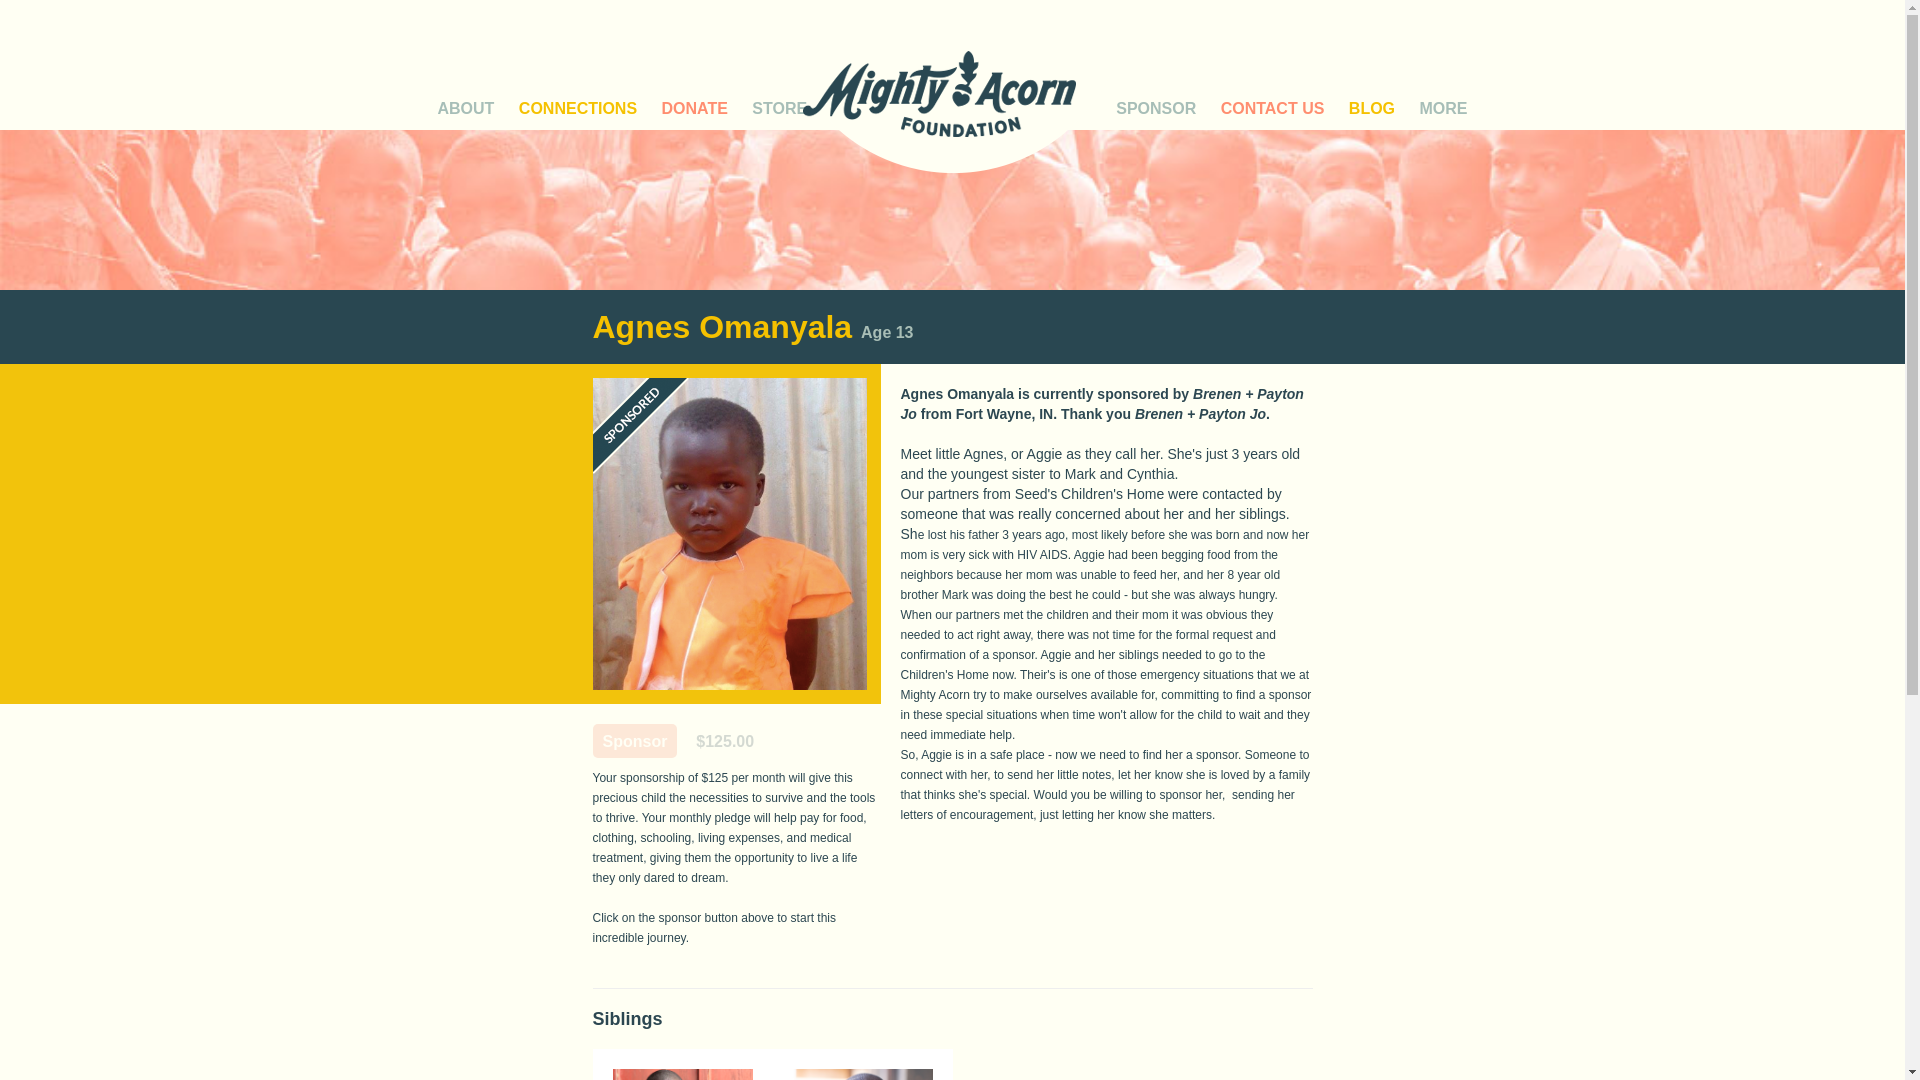  Describe the element at coordinates (578, 108) in the screenshot. I see `CONNECTIONS` at that location.